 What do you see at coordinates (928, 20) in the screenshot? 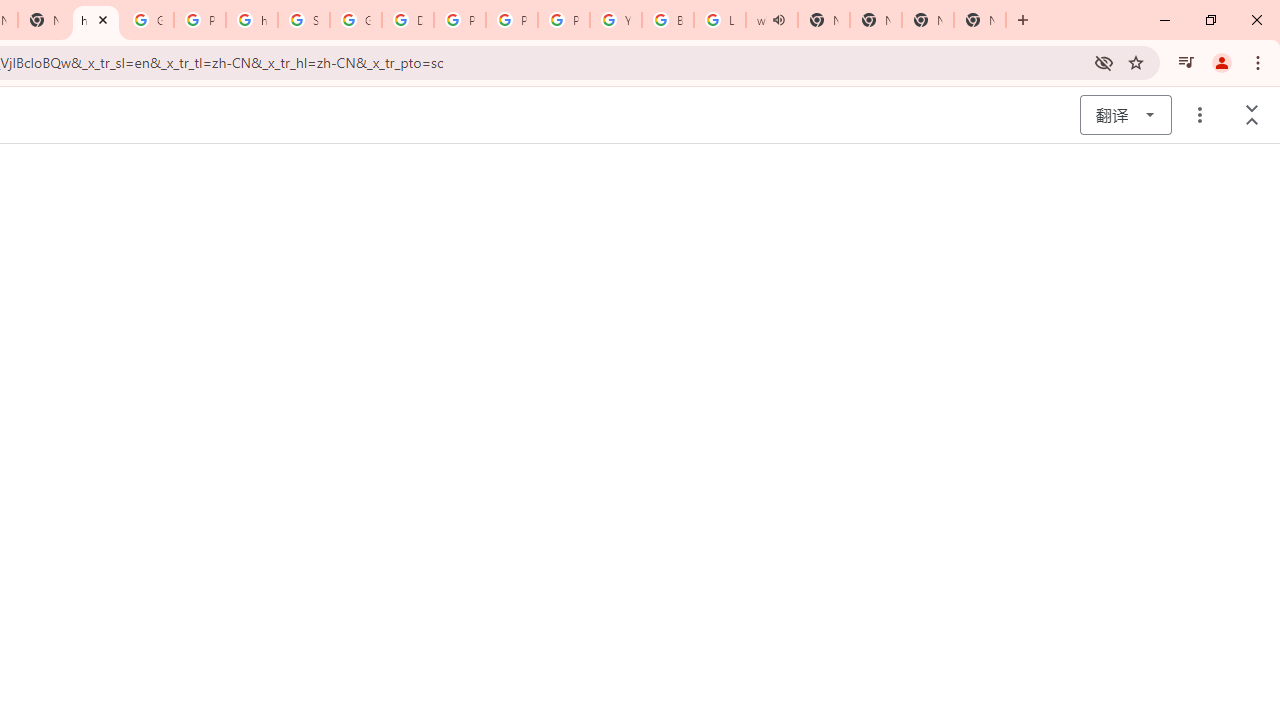
I see `New Tab` at bounding box center [928, 20].